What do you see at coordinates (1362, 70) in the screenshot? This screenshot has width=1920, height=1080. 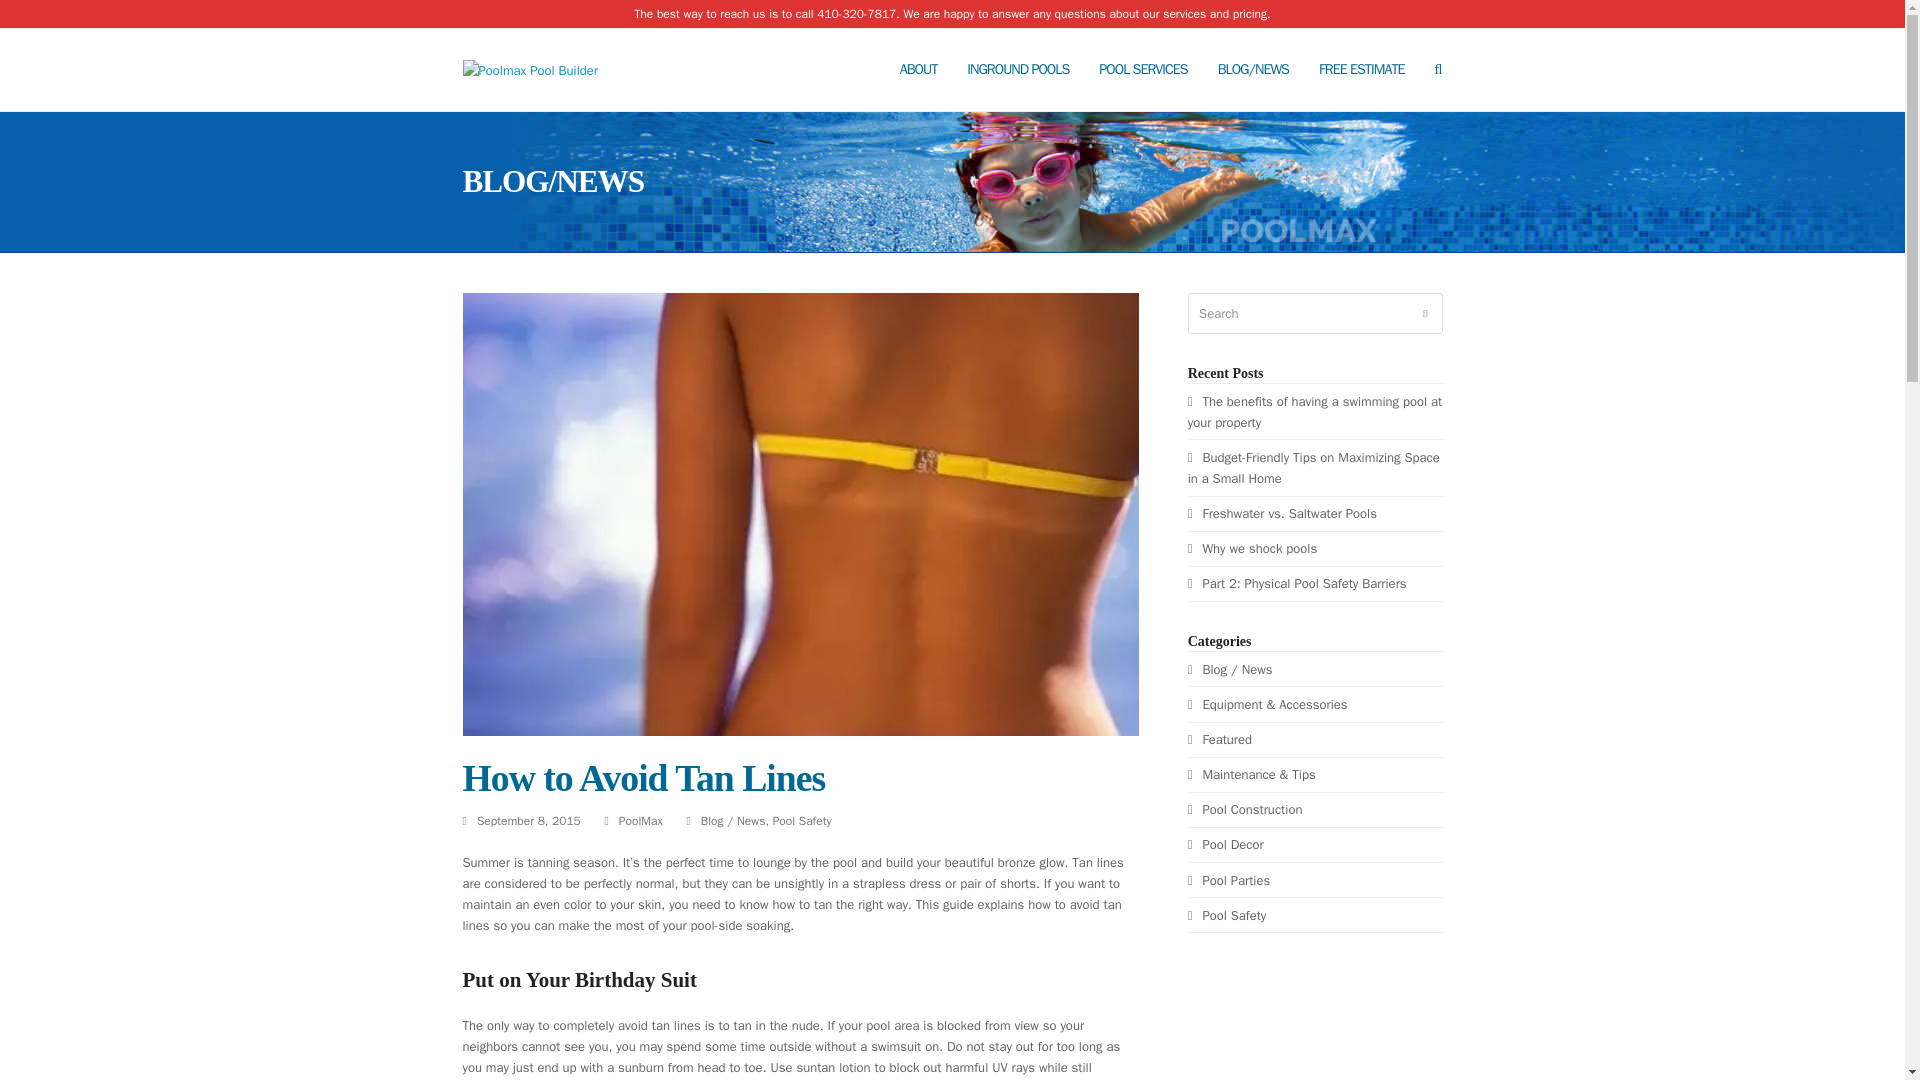 I see `FREE ESTIMATE` at bounding box center [1362, 70].